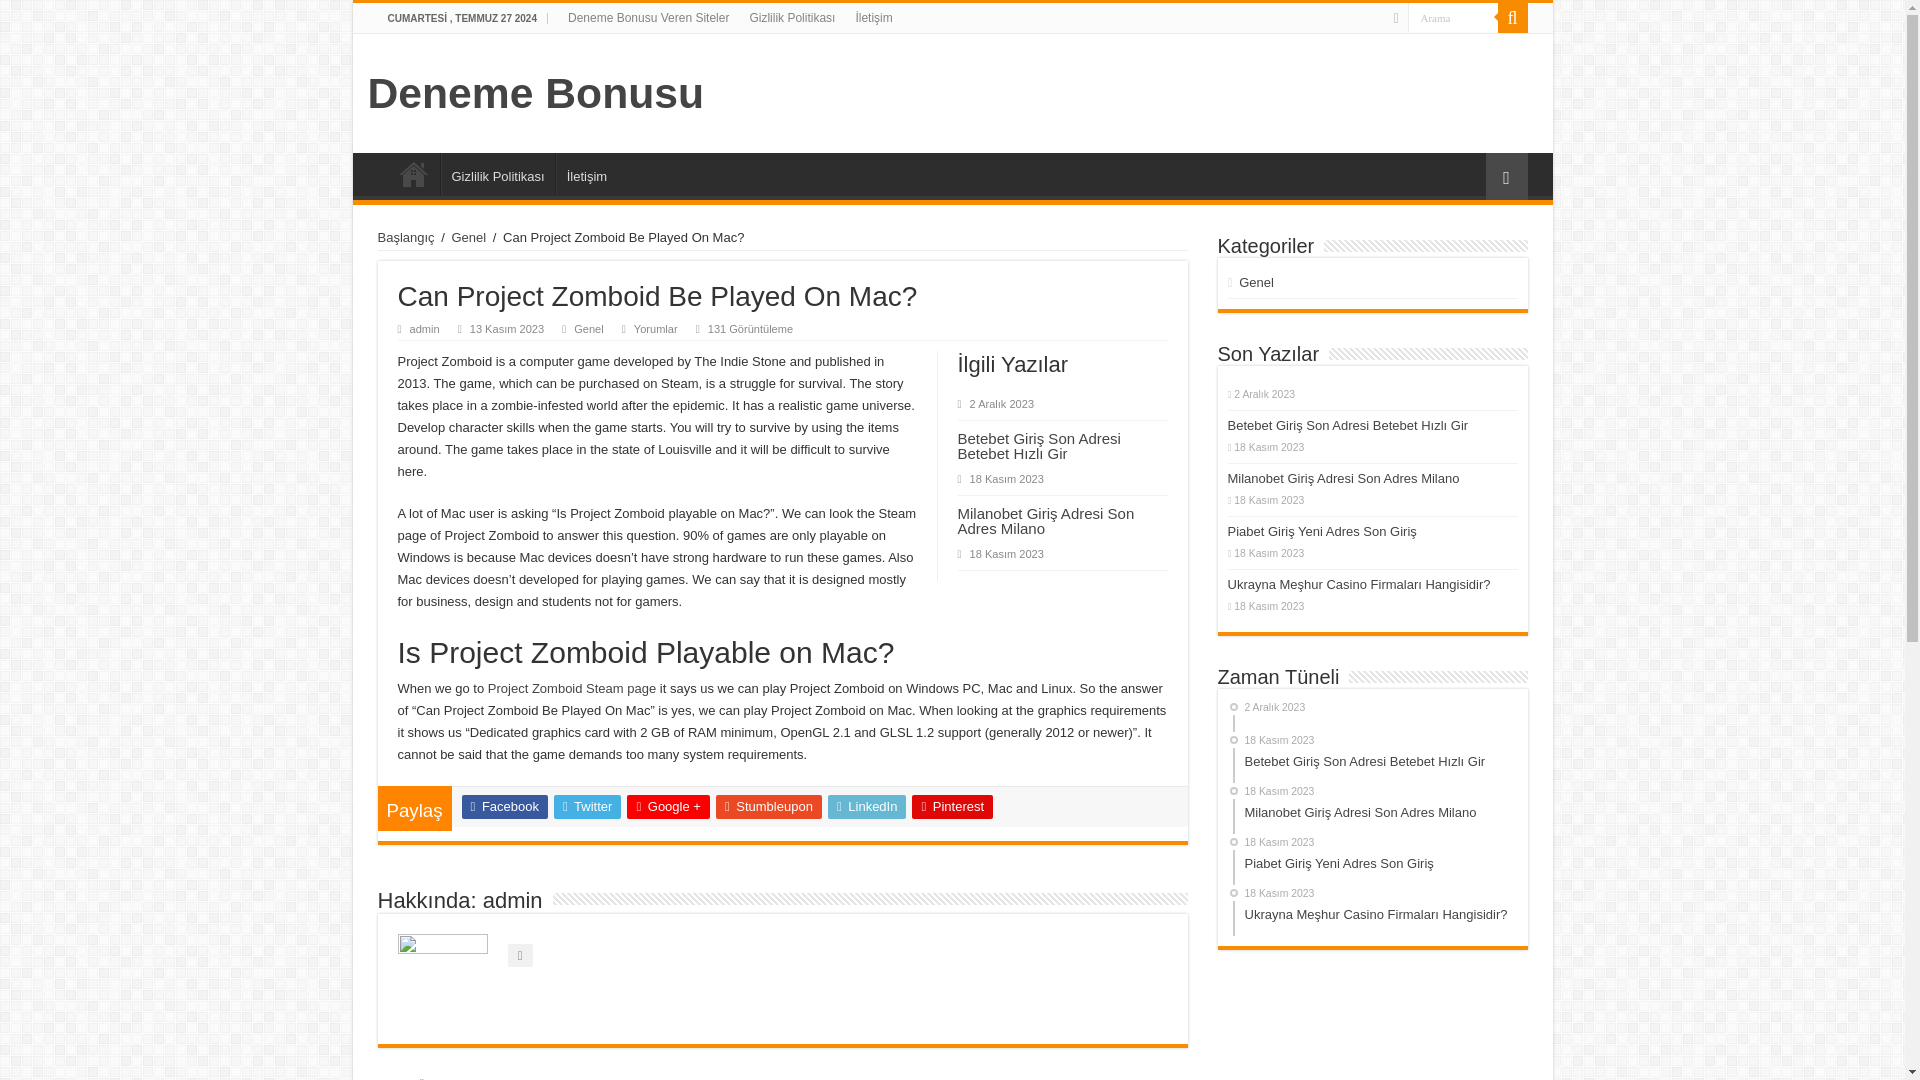 Image resolution: width=1920 pixels, height=1080 pixels. What do you see at coordinates (655, 328) in the screenshot?
I see `Project Zomboid Steam page` at bounding box center [655, 328].